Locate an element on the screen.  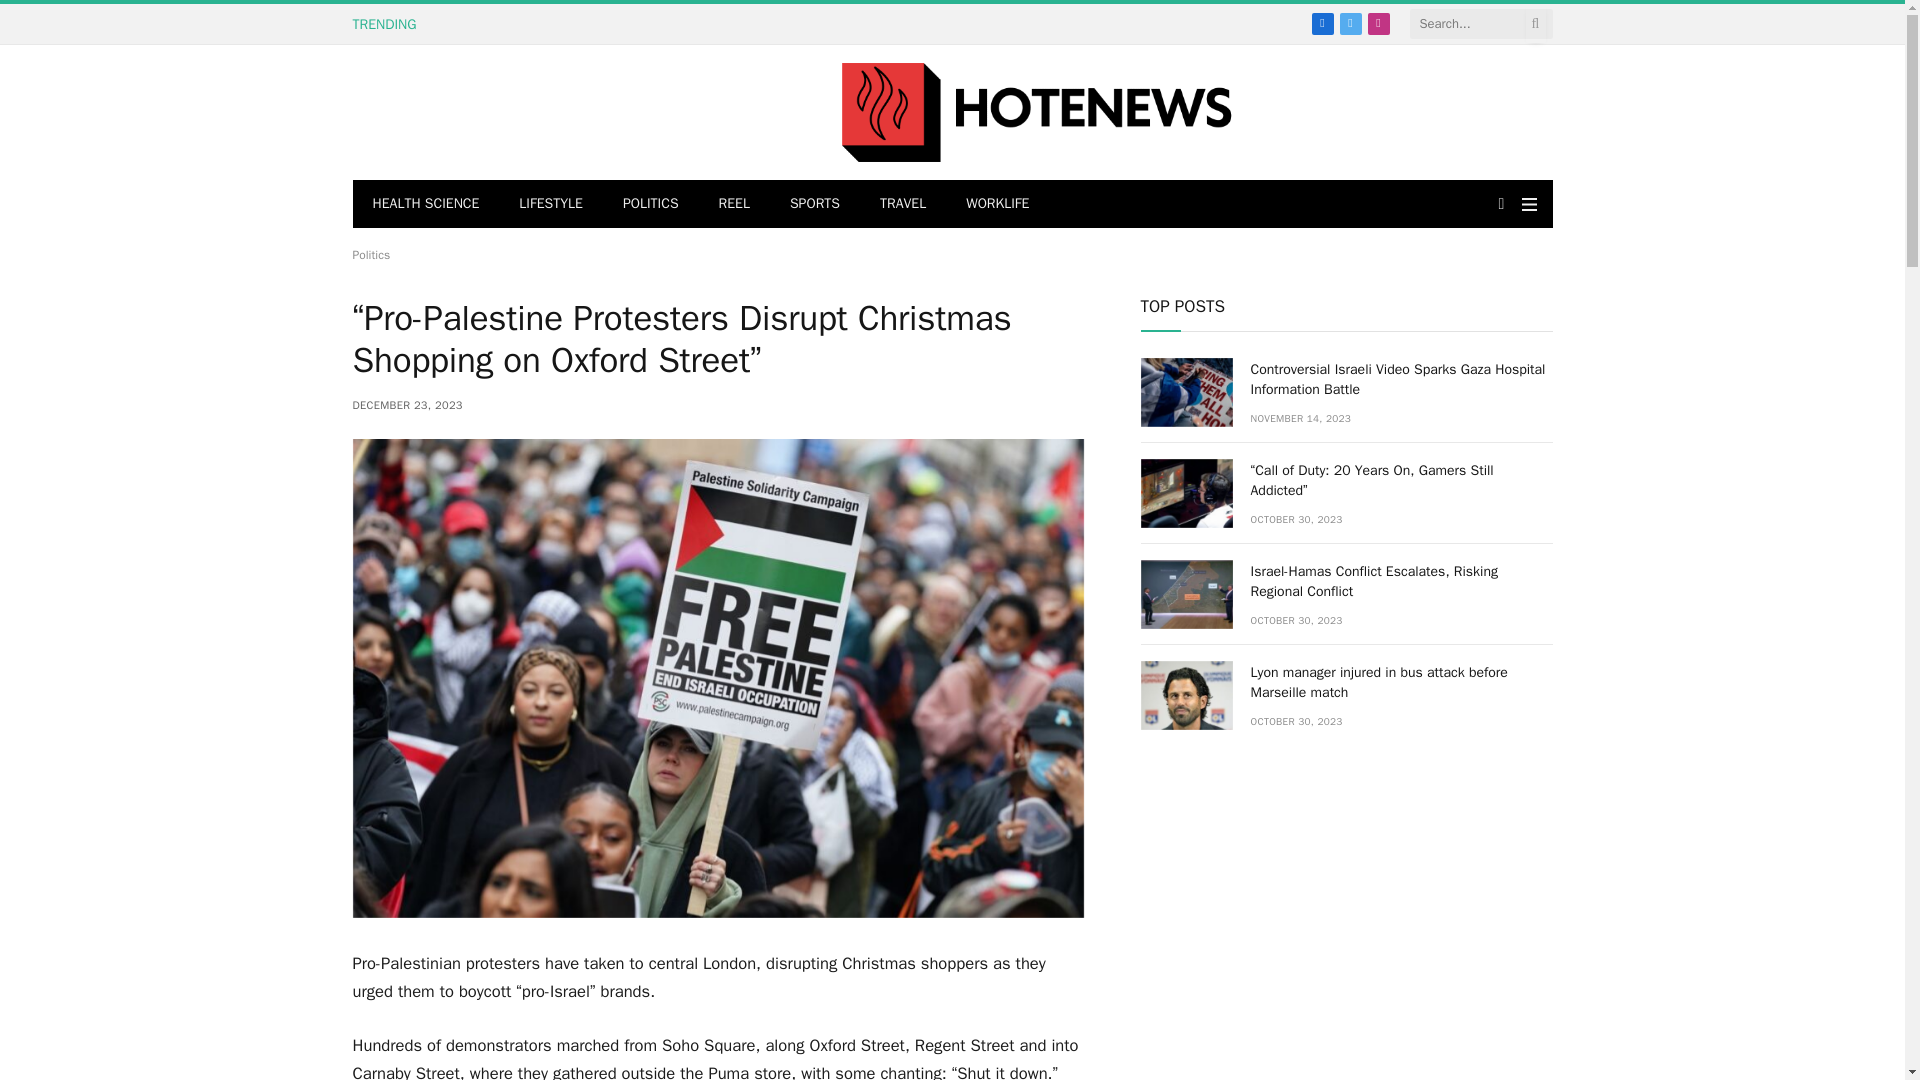
Instagram is located at coordinates (1378, 23).